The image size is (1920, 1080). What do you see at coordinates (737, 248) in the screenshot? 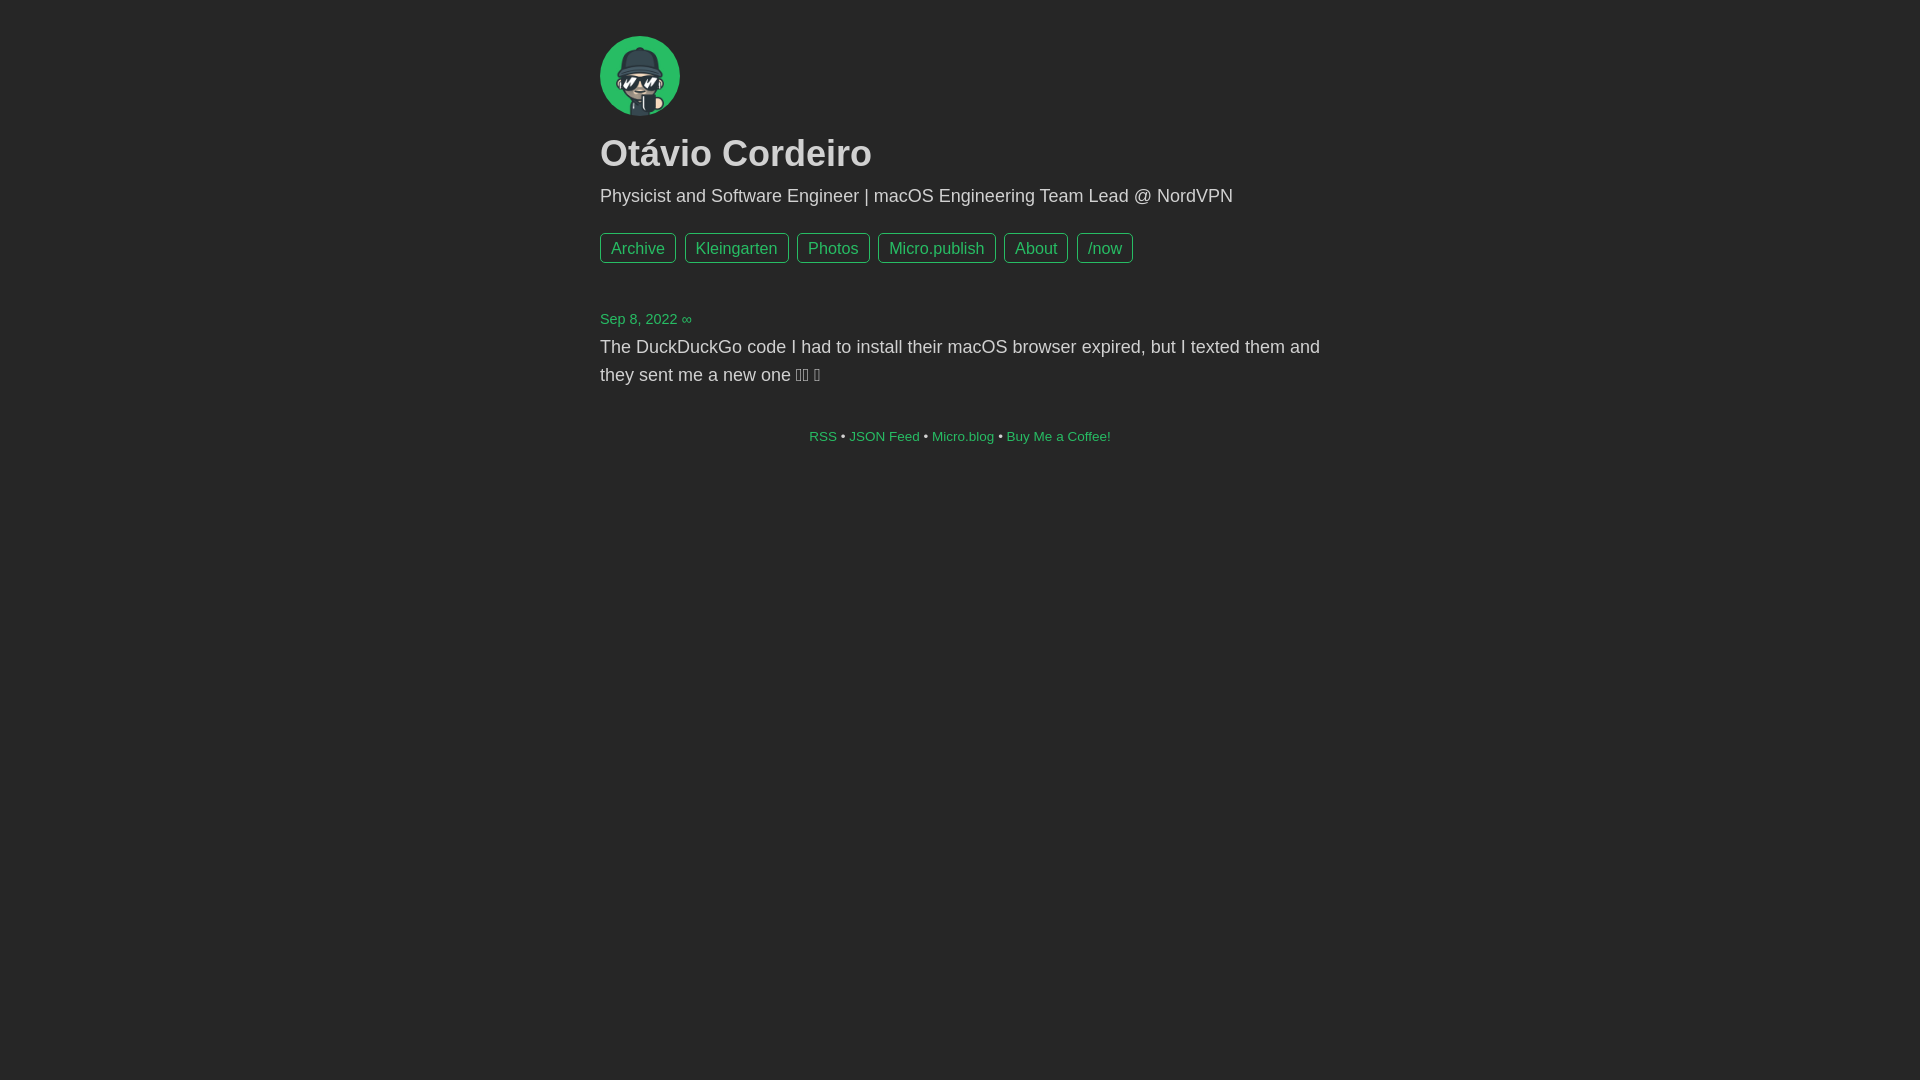
I see `Kleingarten` at bounding box center [737, 248].